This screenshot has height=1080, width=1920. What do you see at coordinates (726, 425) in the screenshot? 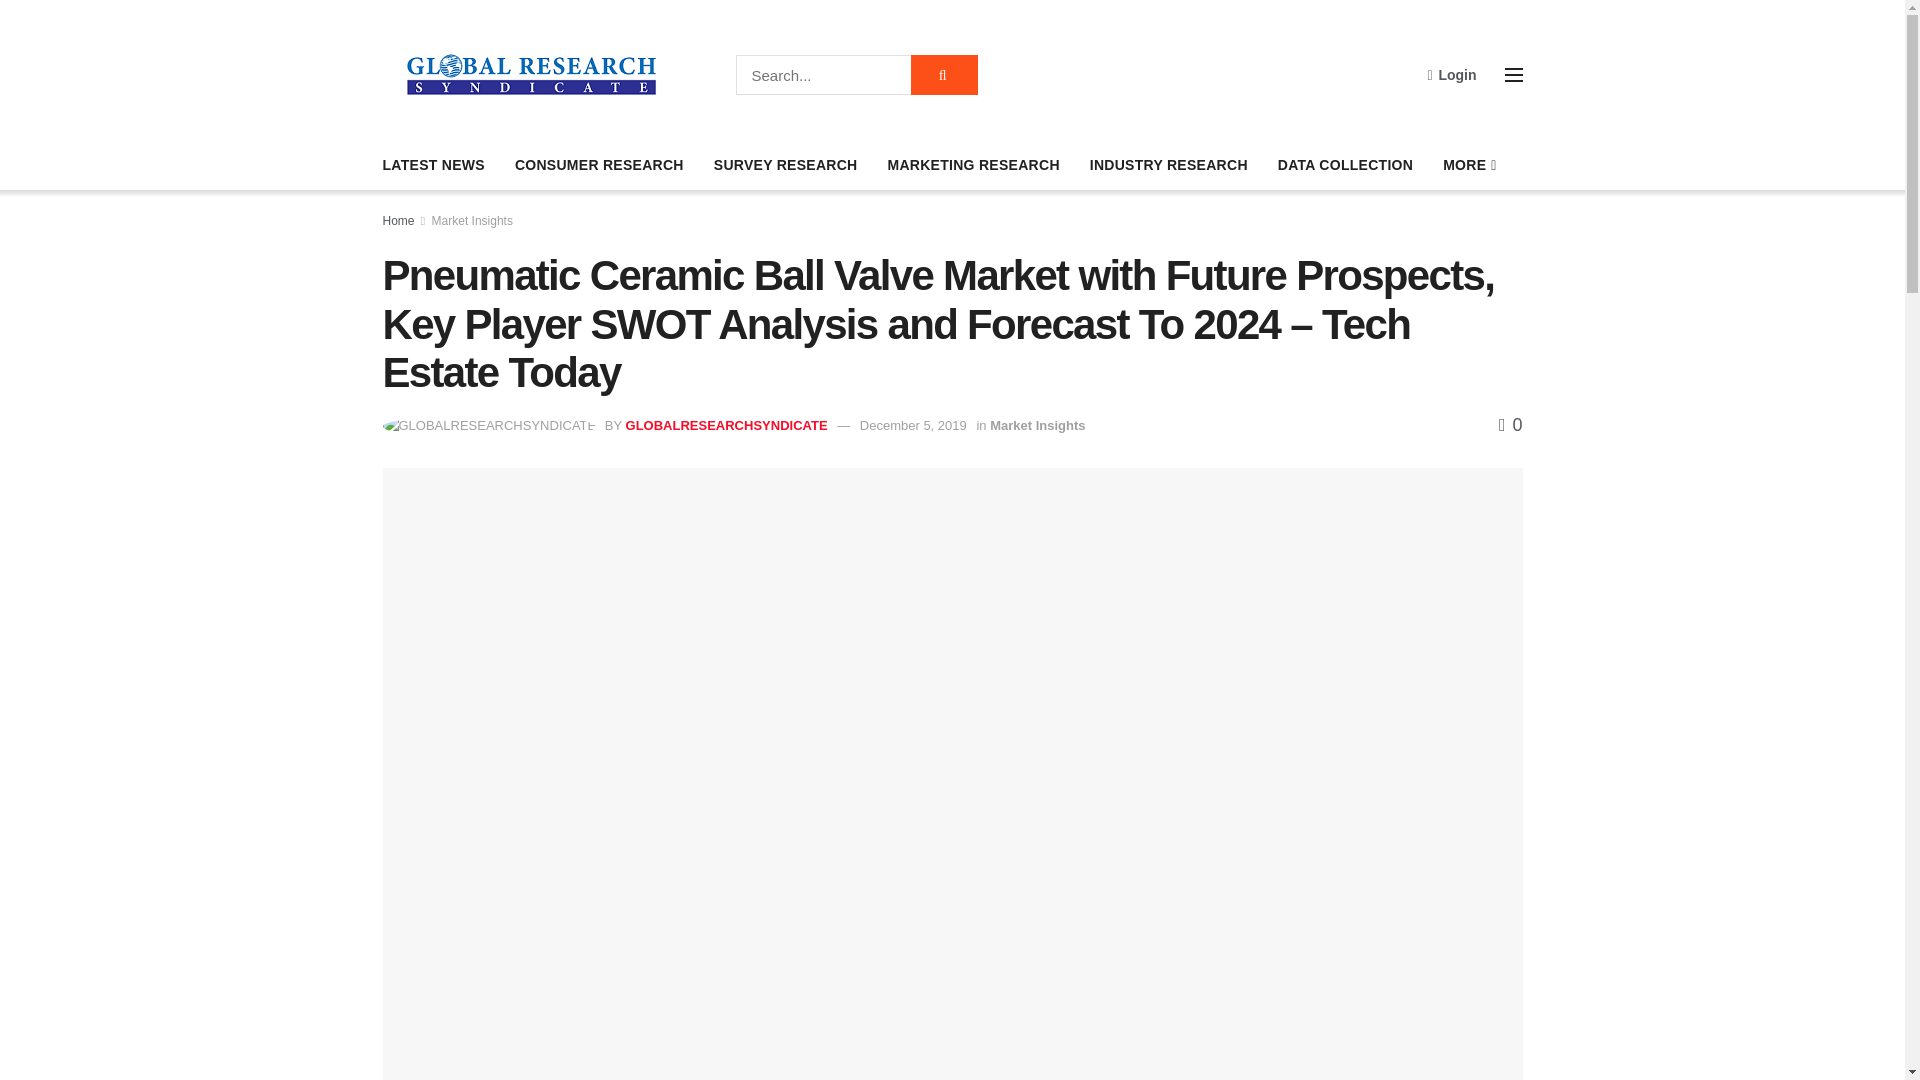
I see `GLOBALRESEARCHSYNDICATE` at bounding box center [726, 425].